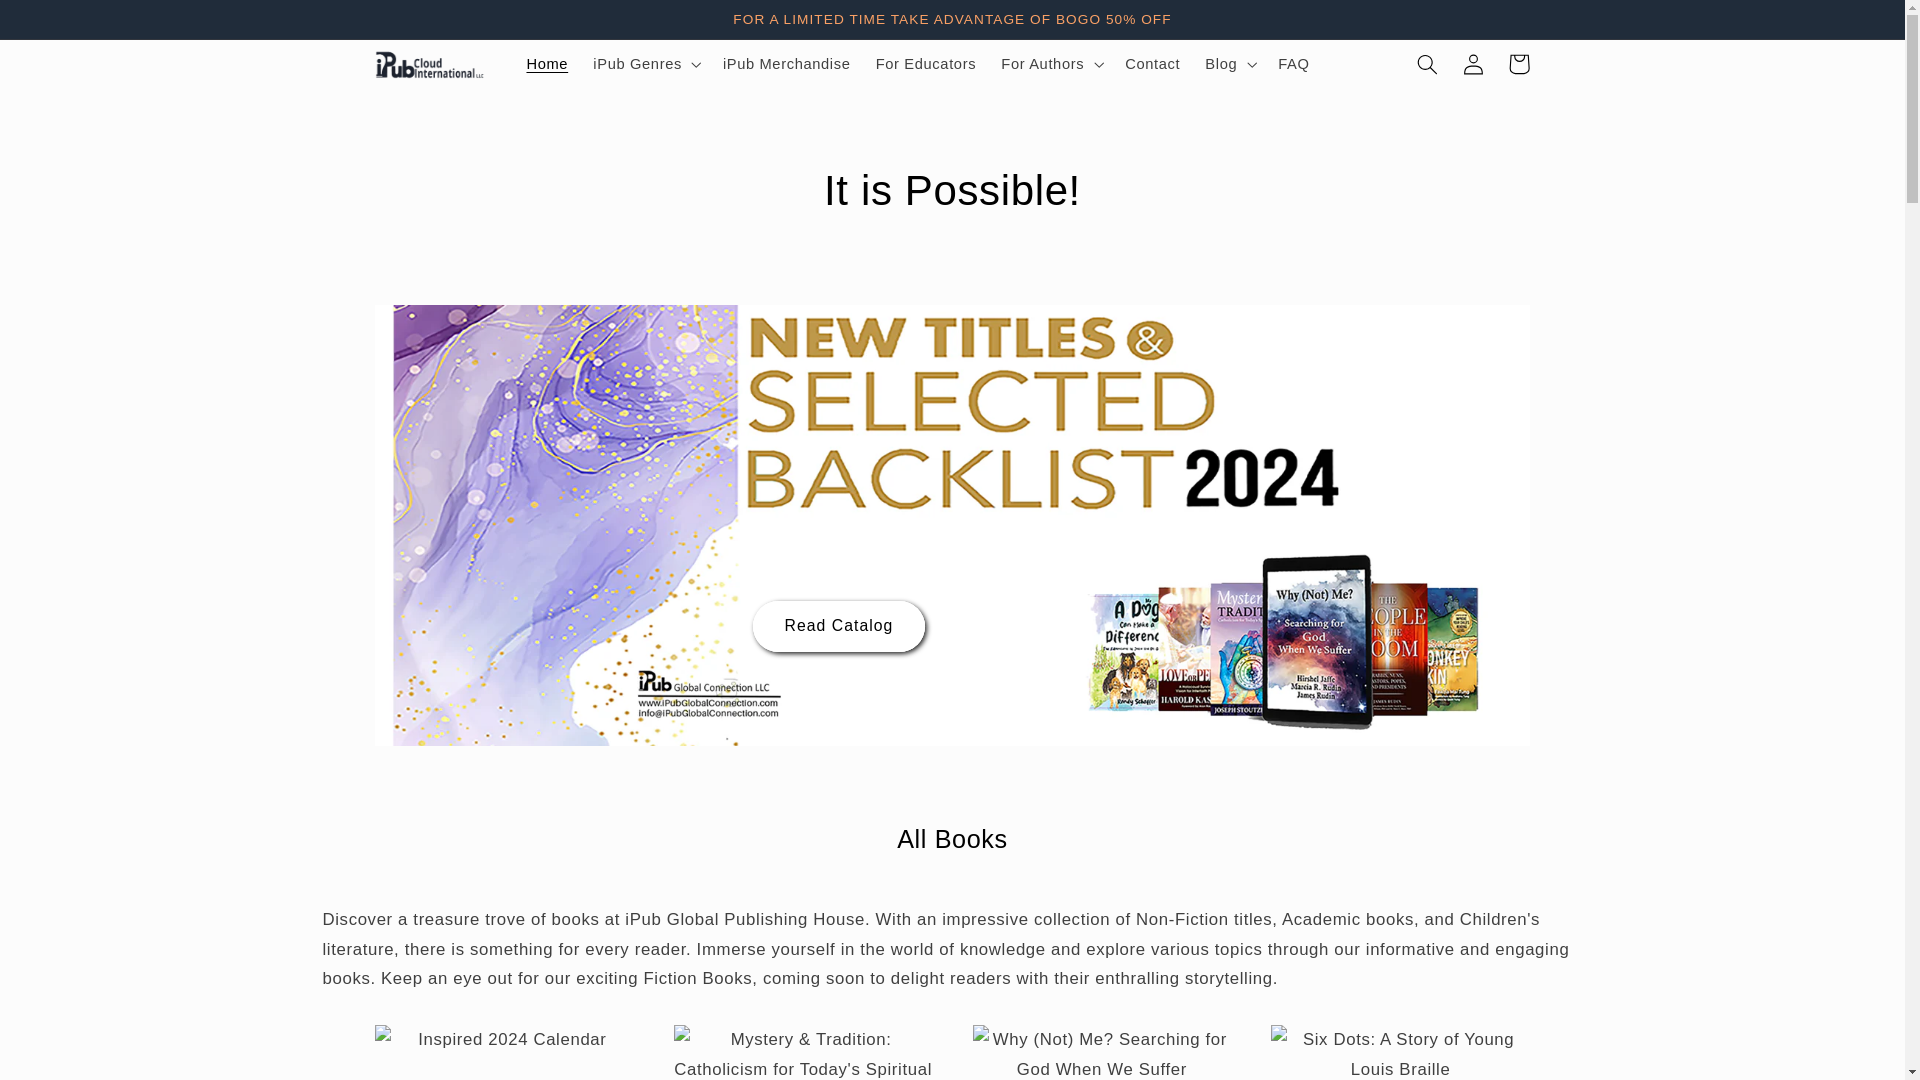 The height and width of the screenshot is (1080, 1920). Describe the element at coordinates (548, 64) in the screenshot. I see `Home` at that location.